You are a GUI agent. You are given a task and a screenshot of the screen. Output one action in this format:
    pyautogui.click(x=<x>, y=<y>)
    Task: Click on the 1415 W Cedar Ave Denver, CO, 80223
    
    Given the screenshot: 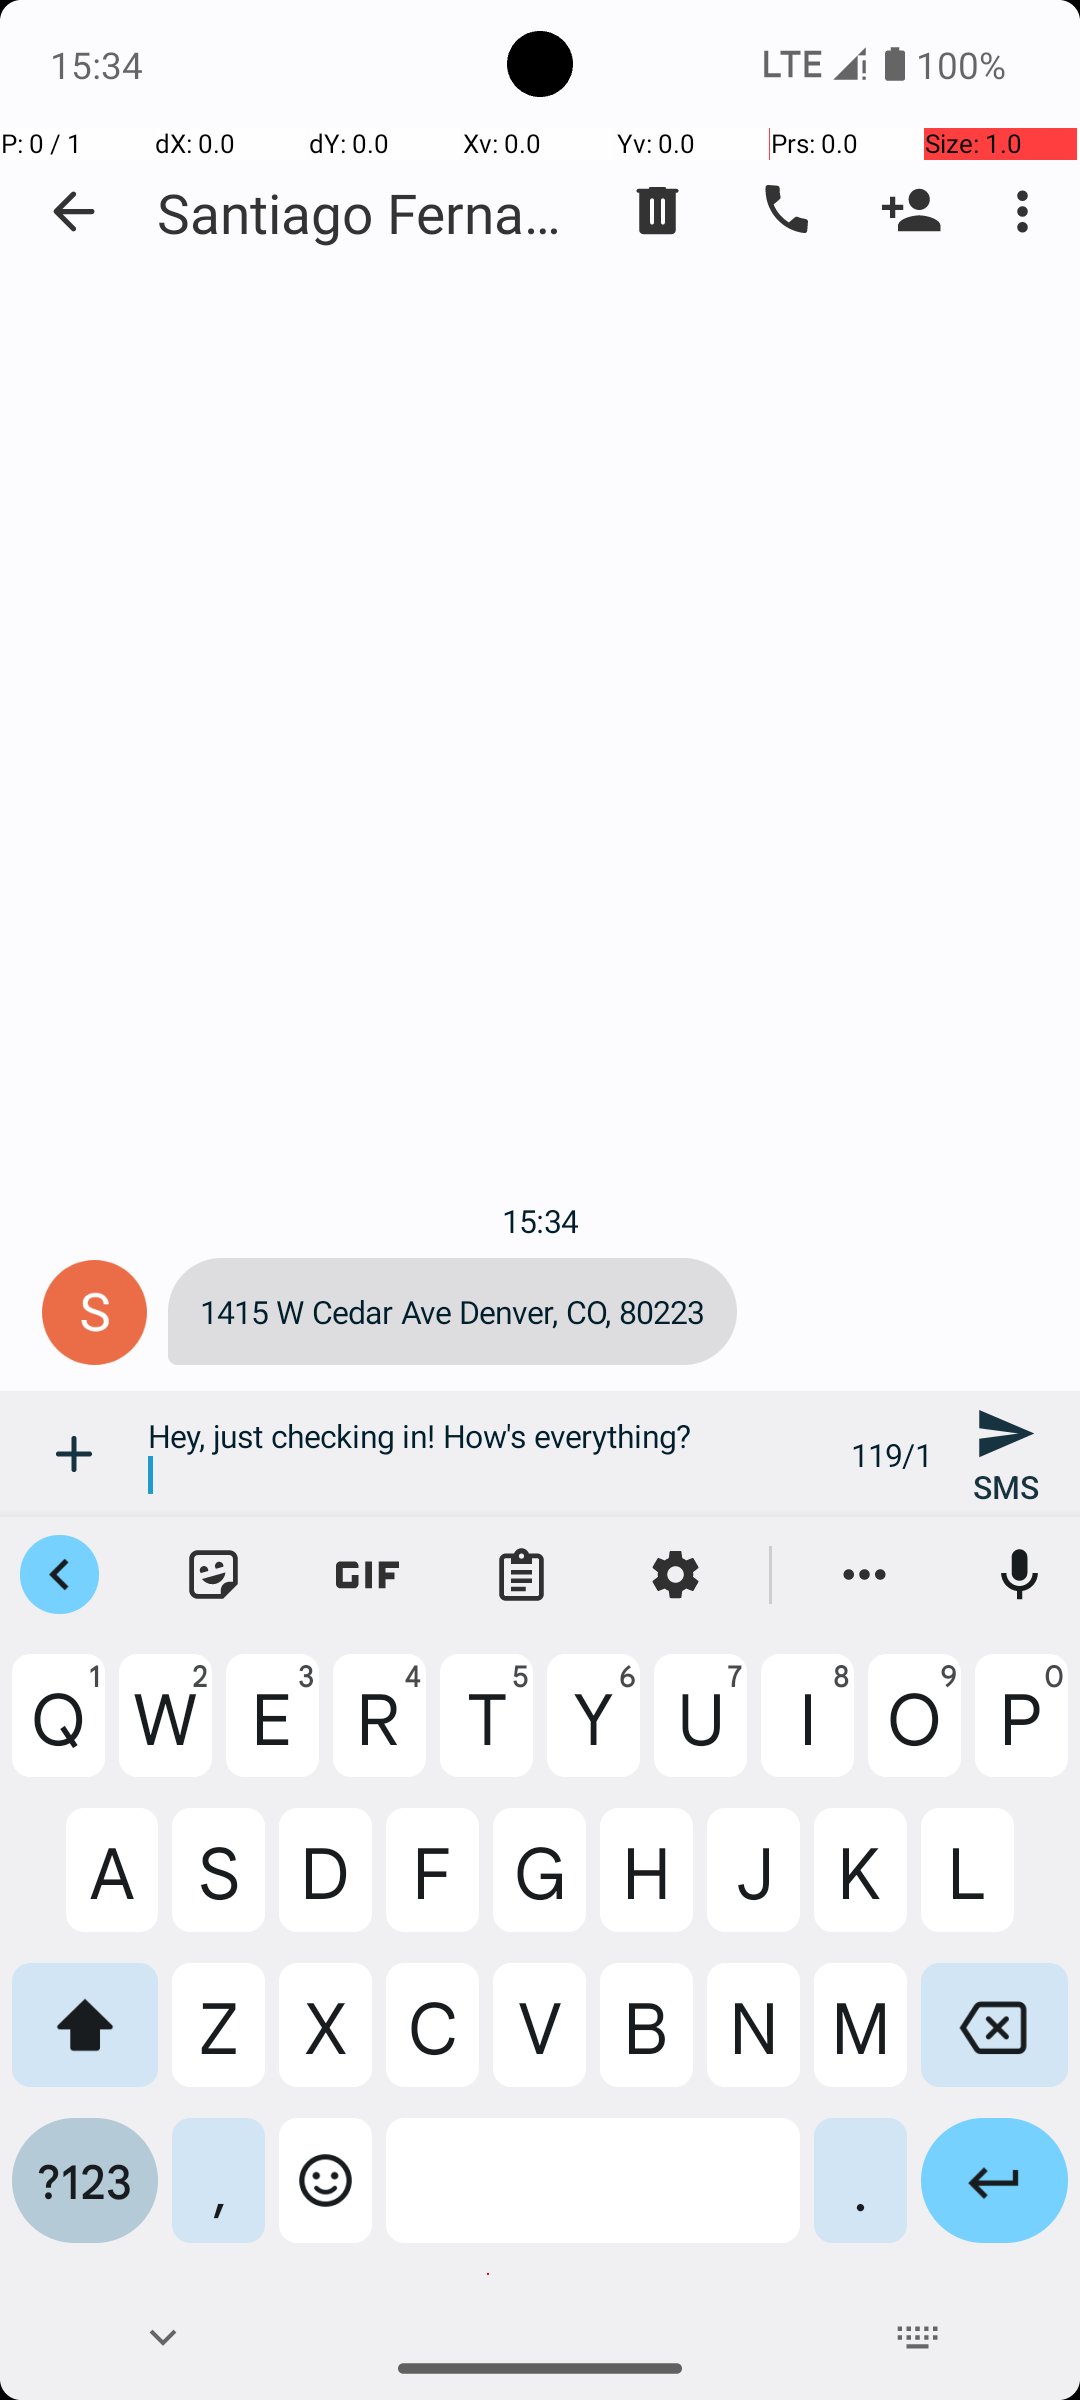 What is the action you would take?
    pyautogui.click(x=452, y=1312)
    